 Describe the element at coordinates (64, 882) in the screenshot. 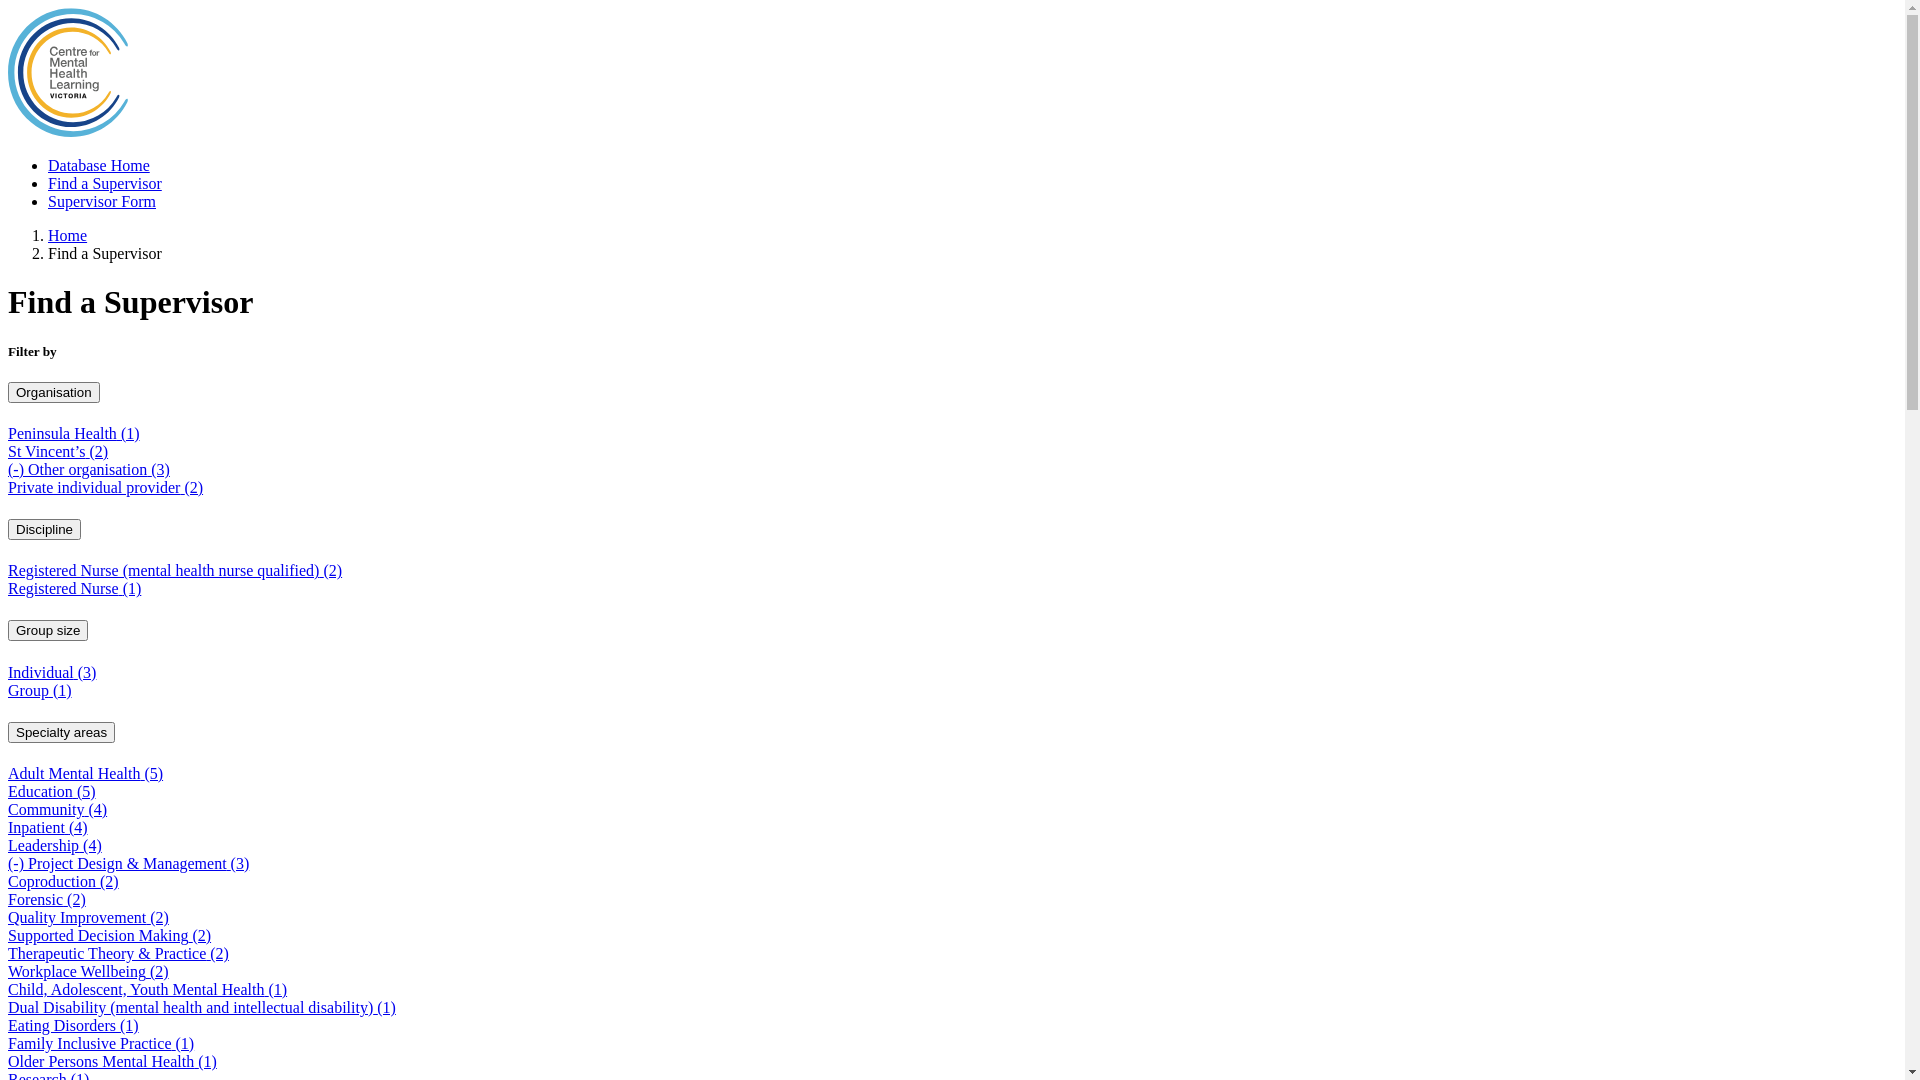

I see `Coproduction (2)` at that location.